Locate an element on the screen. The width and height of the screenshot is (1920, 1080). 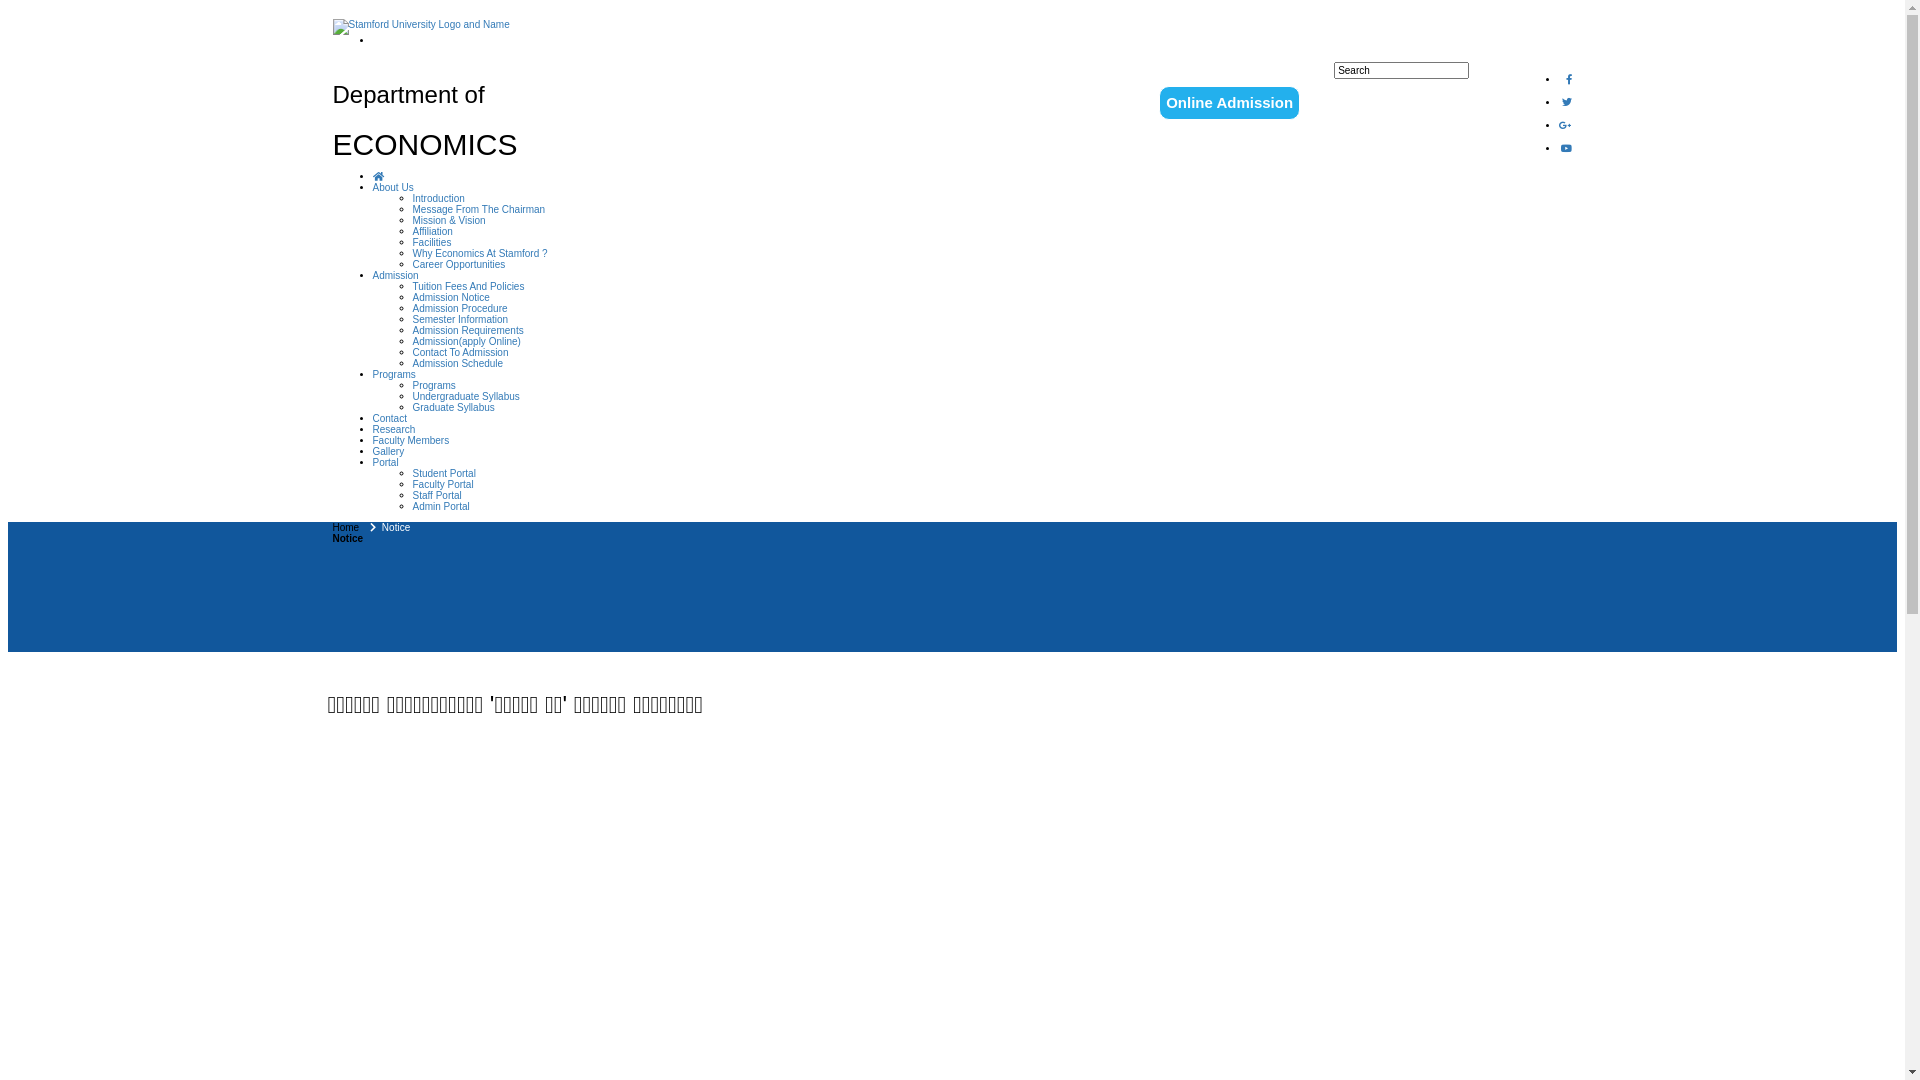
Message From The Chairman is located at coordinates (478, 210).